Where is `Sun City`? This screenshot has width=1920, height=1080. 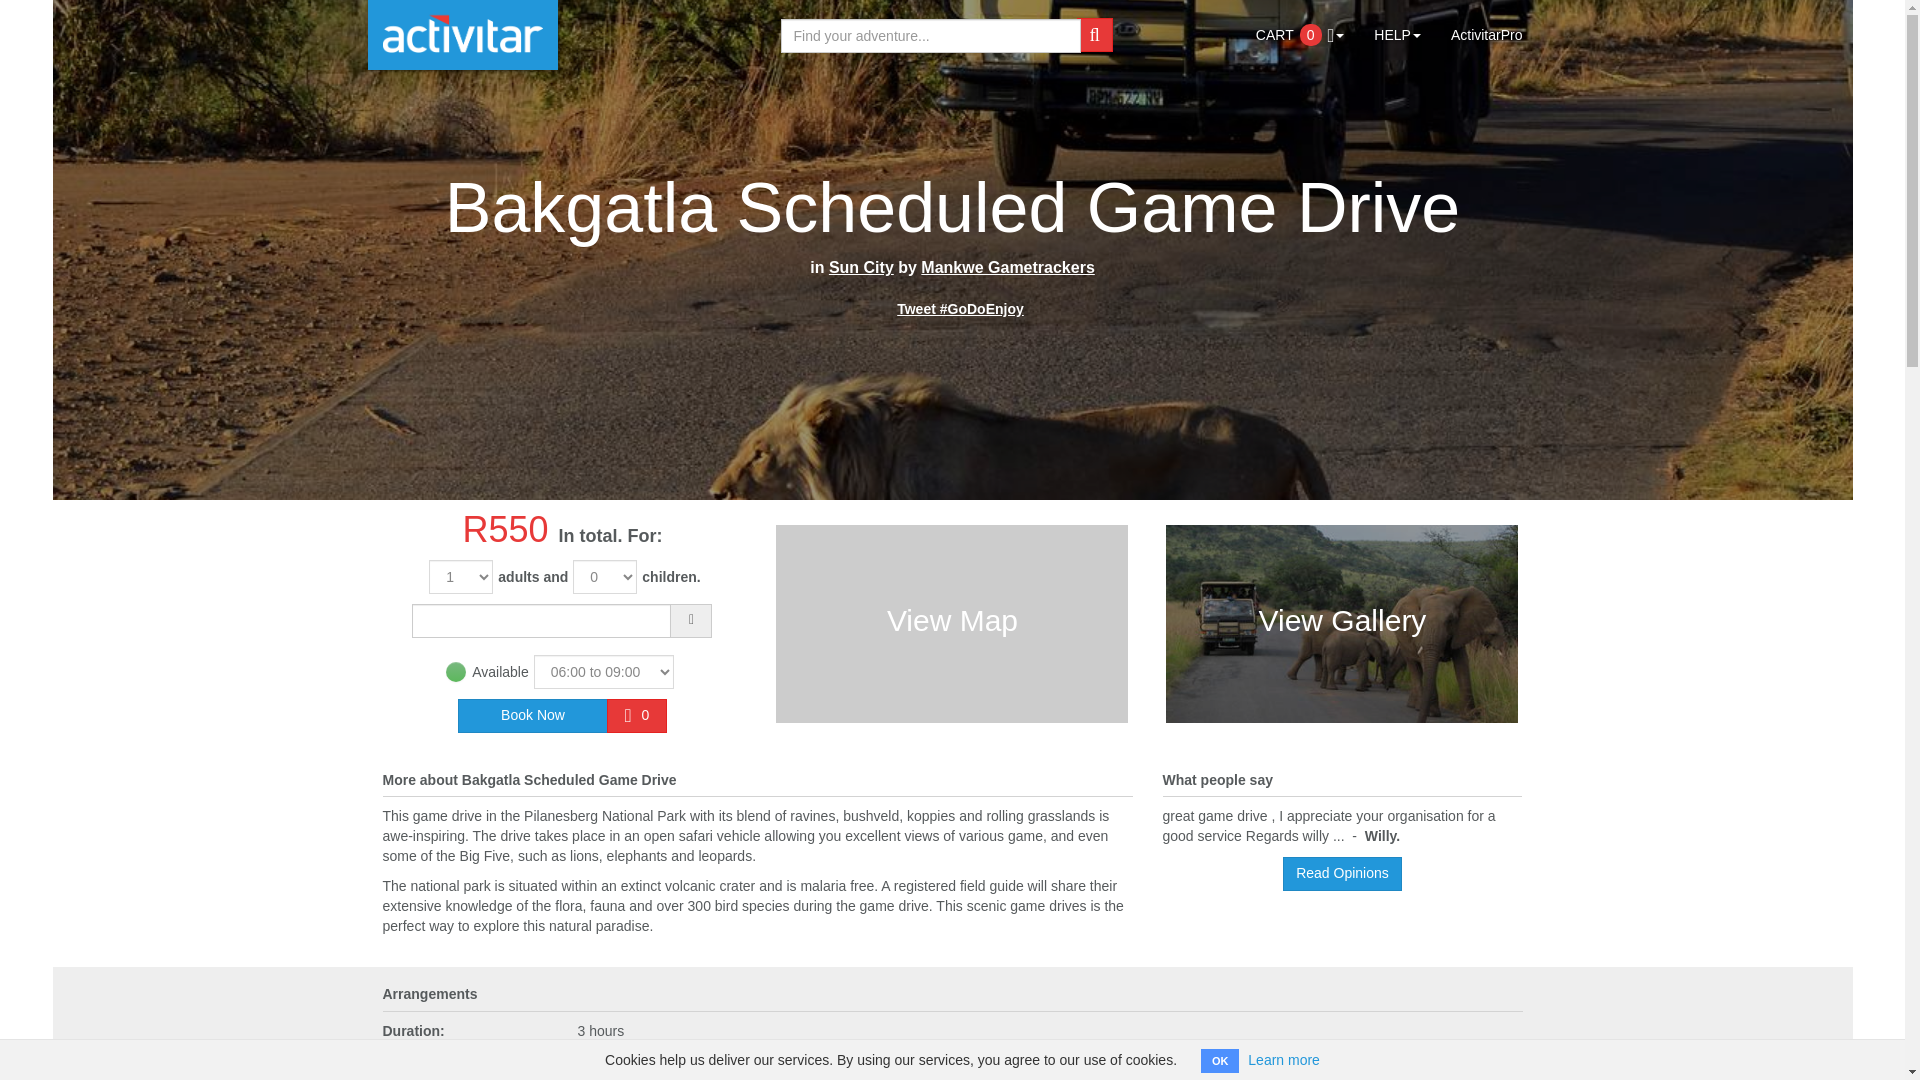
Sun City is located at coordinates (862, 268).